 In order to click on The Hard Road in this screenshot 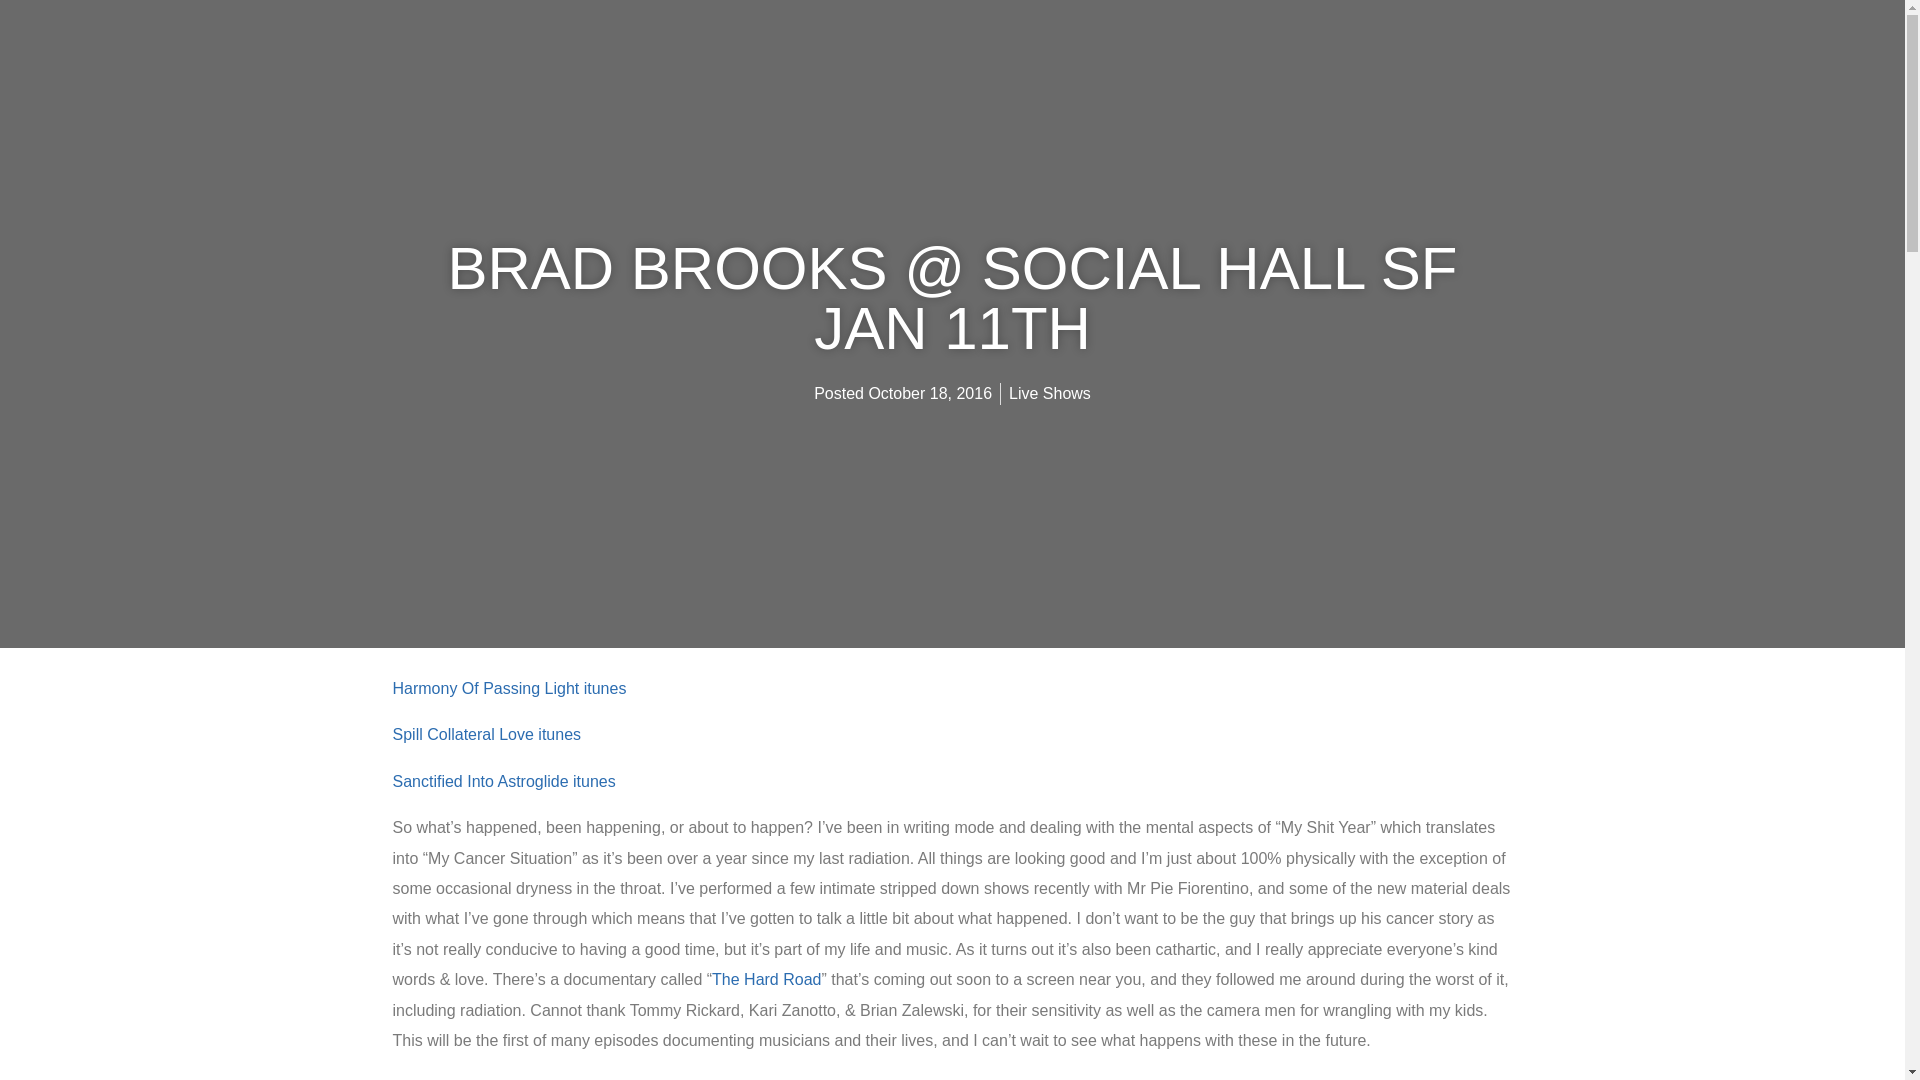, I will do `click(766, 979)`.